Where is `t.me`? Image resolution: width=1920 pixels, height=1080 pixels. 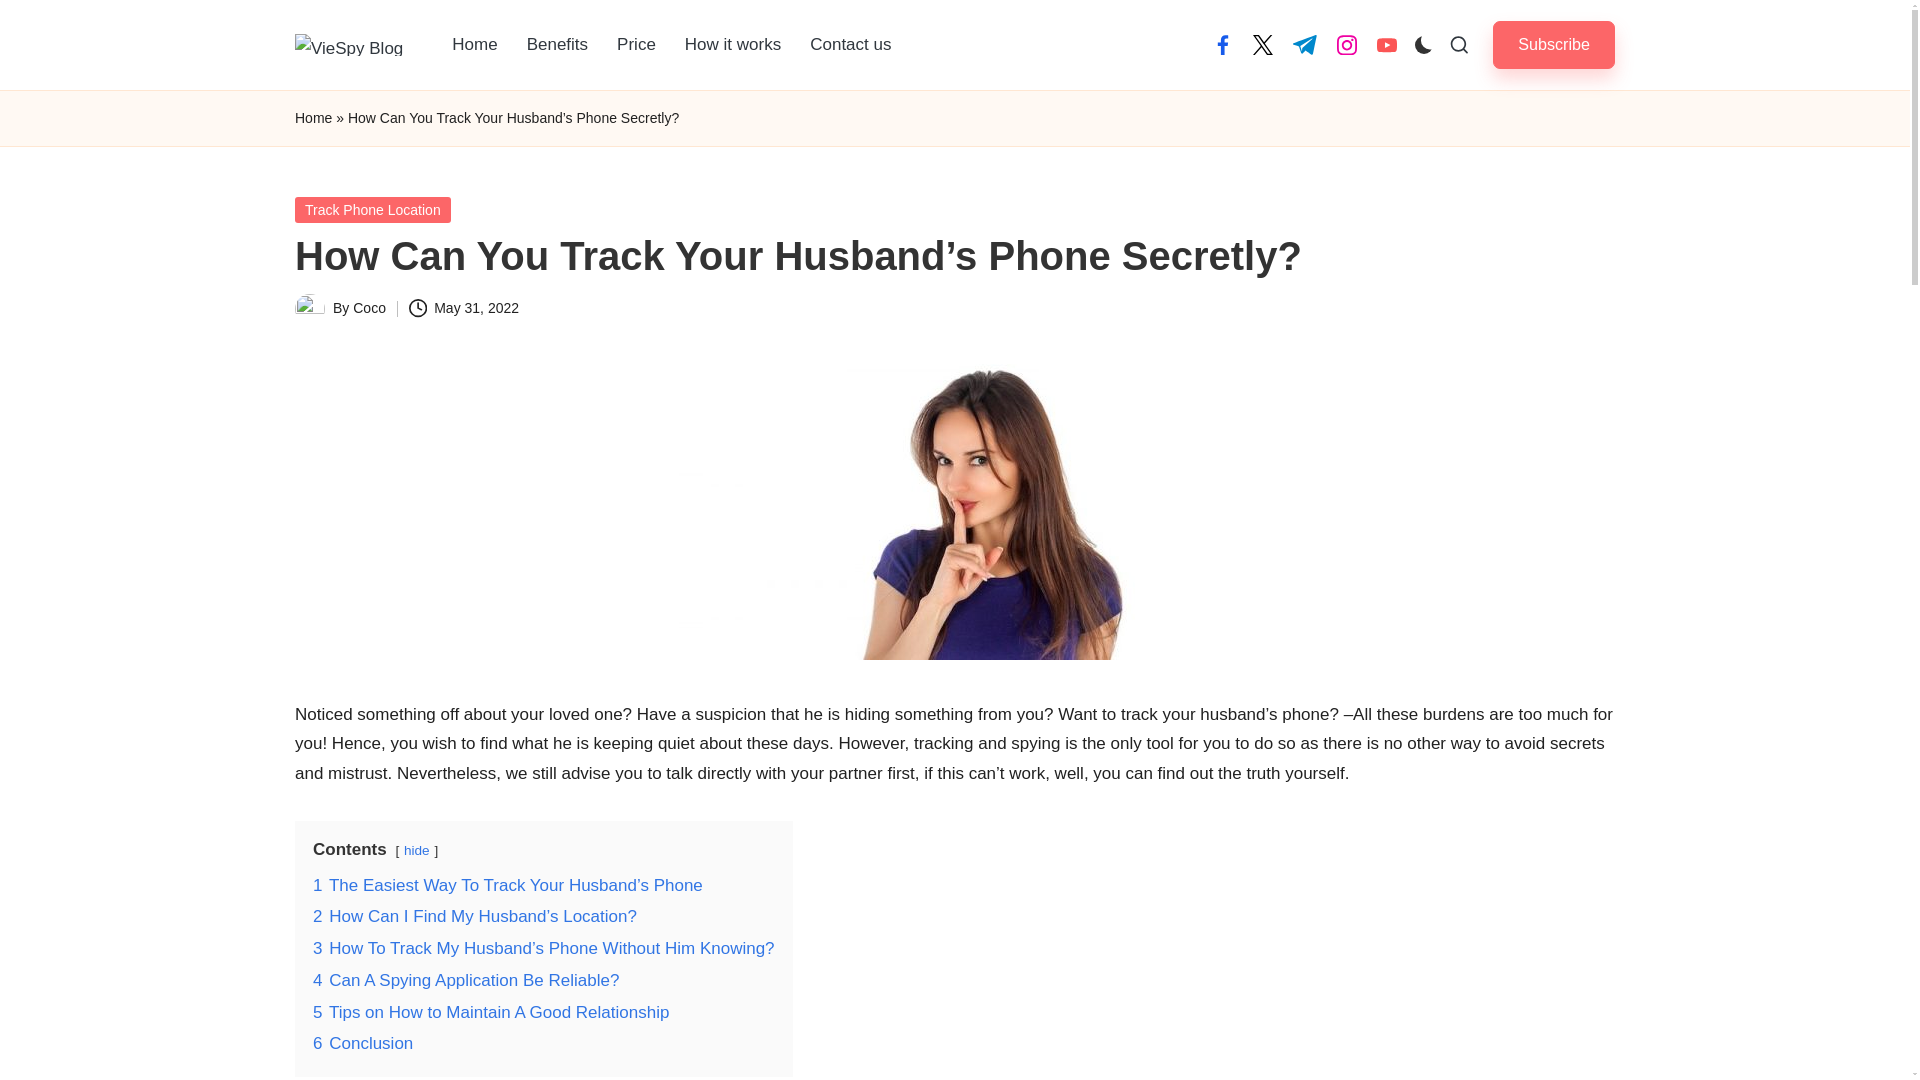 t.me is located at coordinates (1304, 44).